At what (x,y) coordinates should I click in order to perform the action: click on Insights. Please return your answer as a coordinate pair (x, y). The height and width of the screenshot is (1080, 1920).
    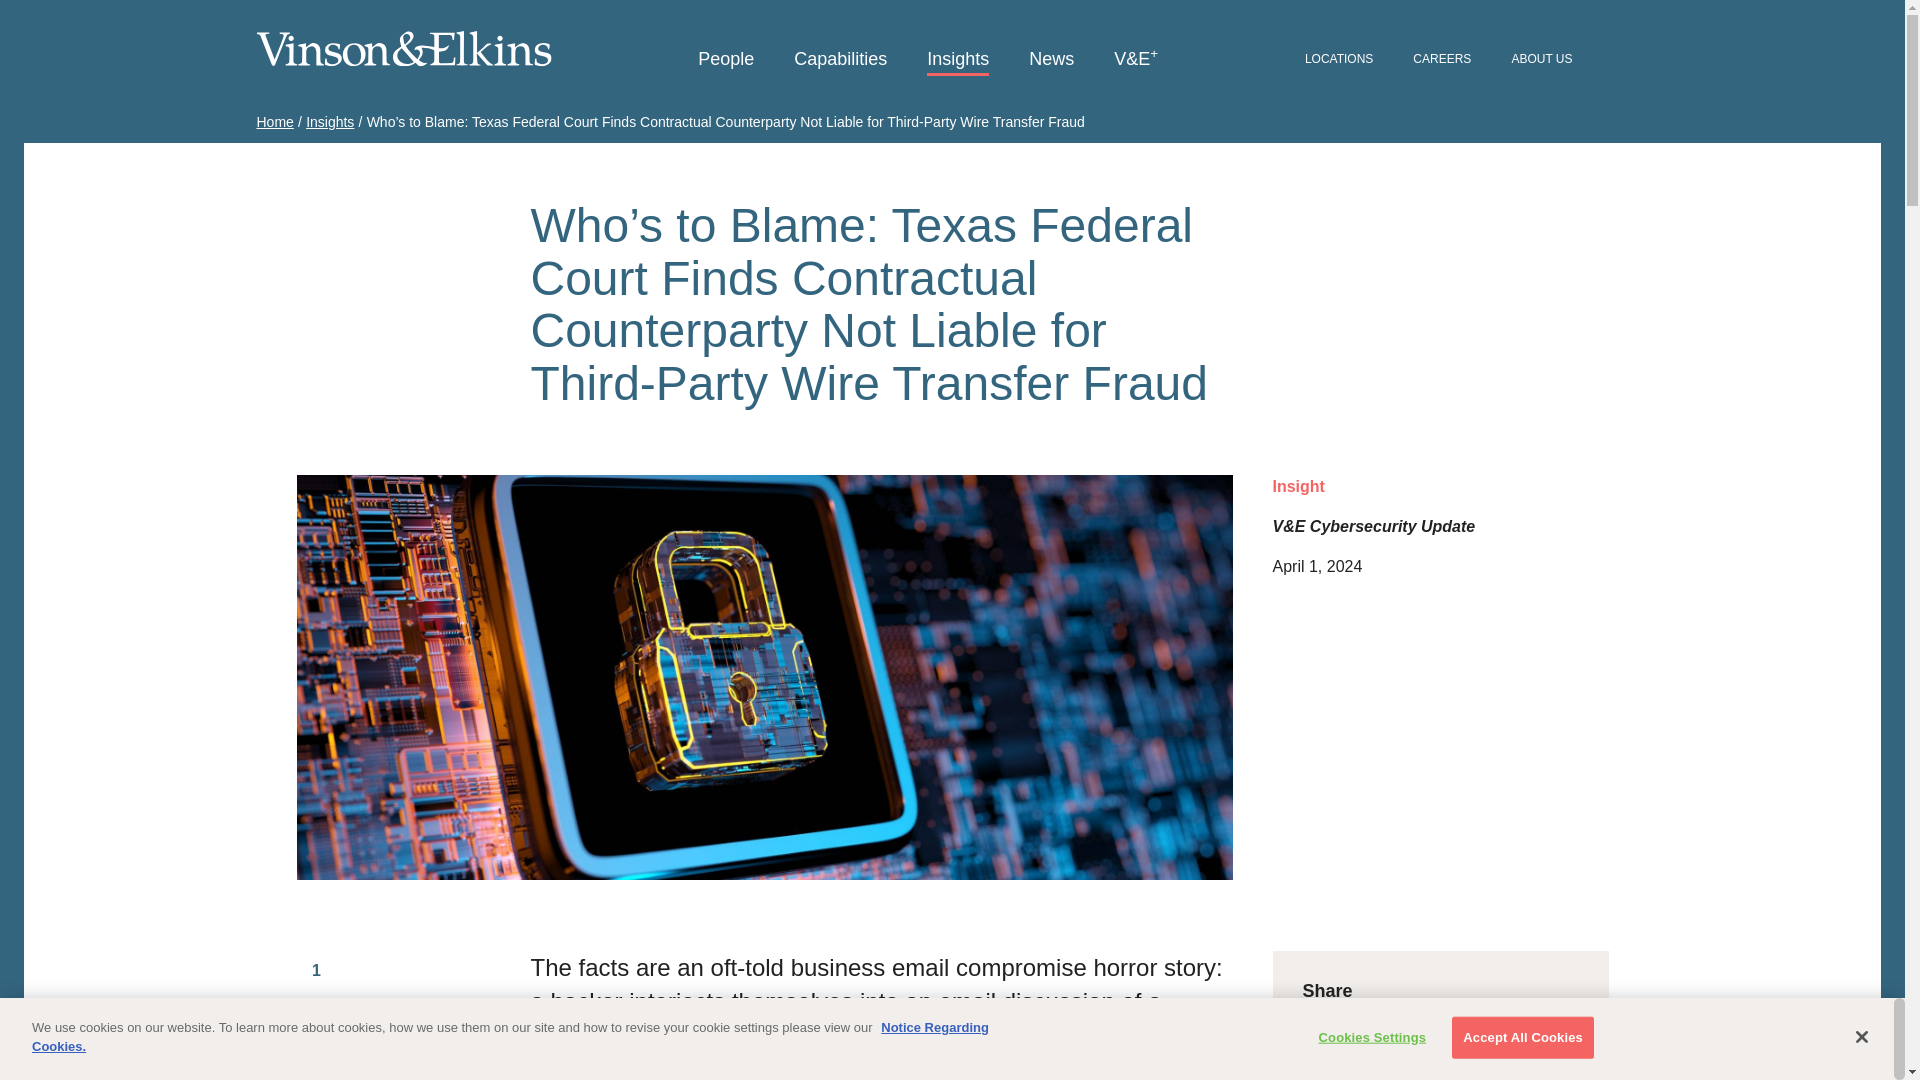
    Looking at the image, I should click on (958, 60).